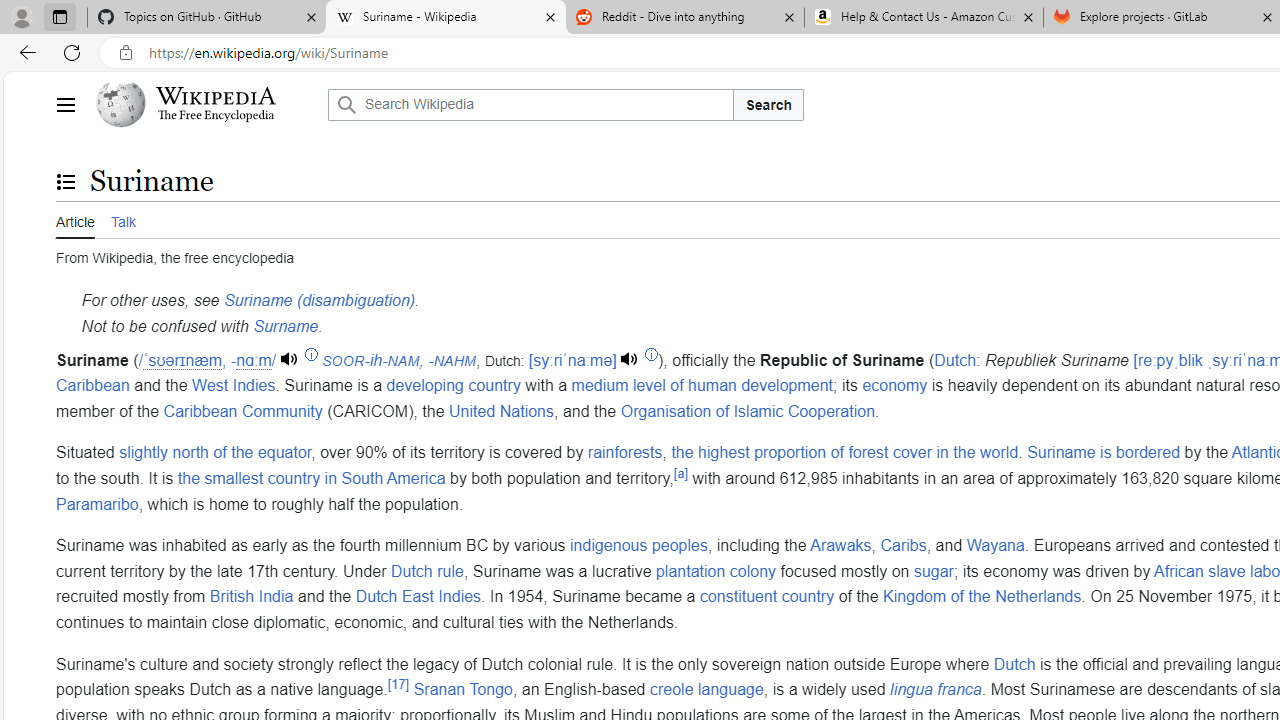  What do you see at coordinates (680, 472) in the screenshot?
I see `[a]` at bounding box center [680, 472].